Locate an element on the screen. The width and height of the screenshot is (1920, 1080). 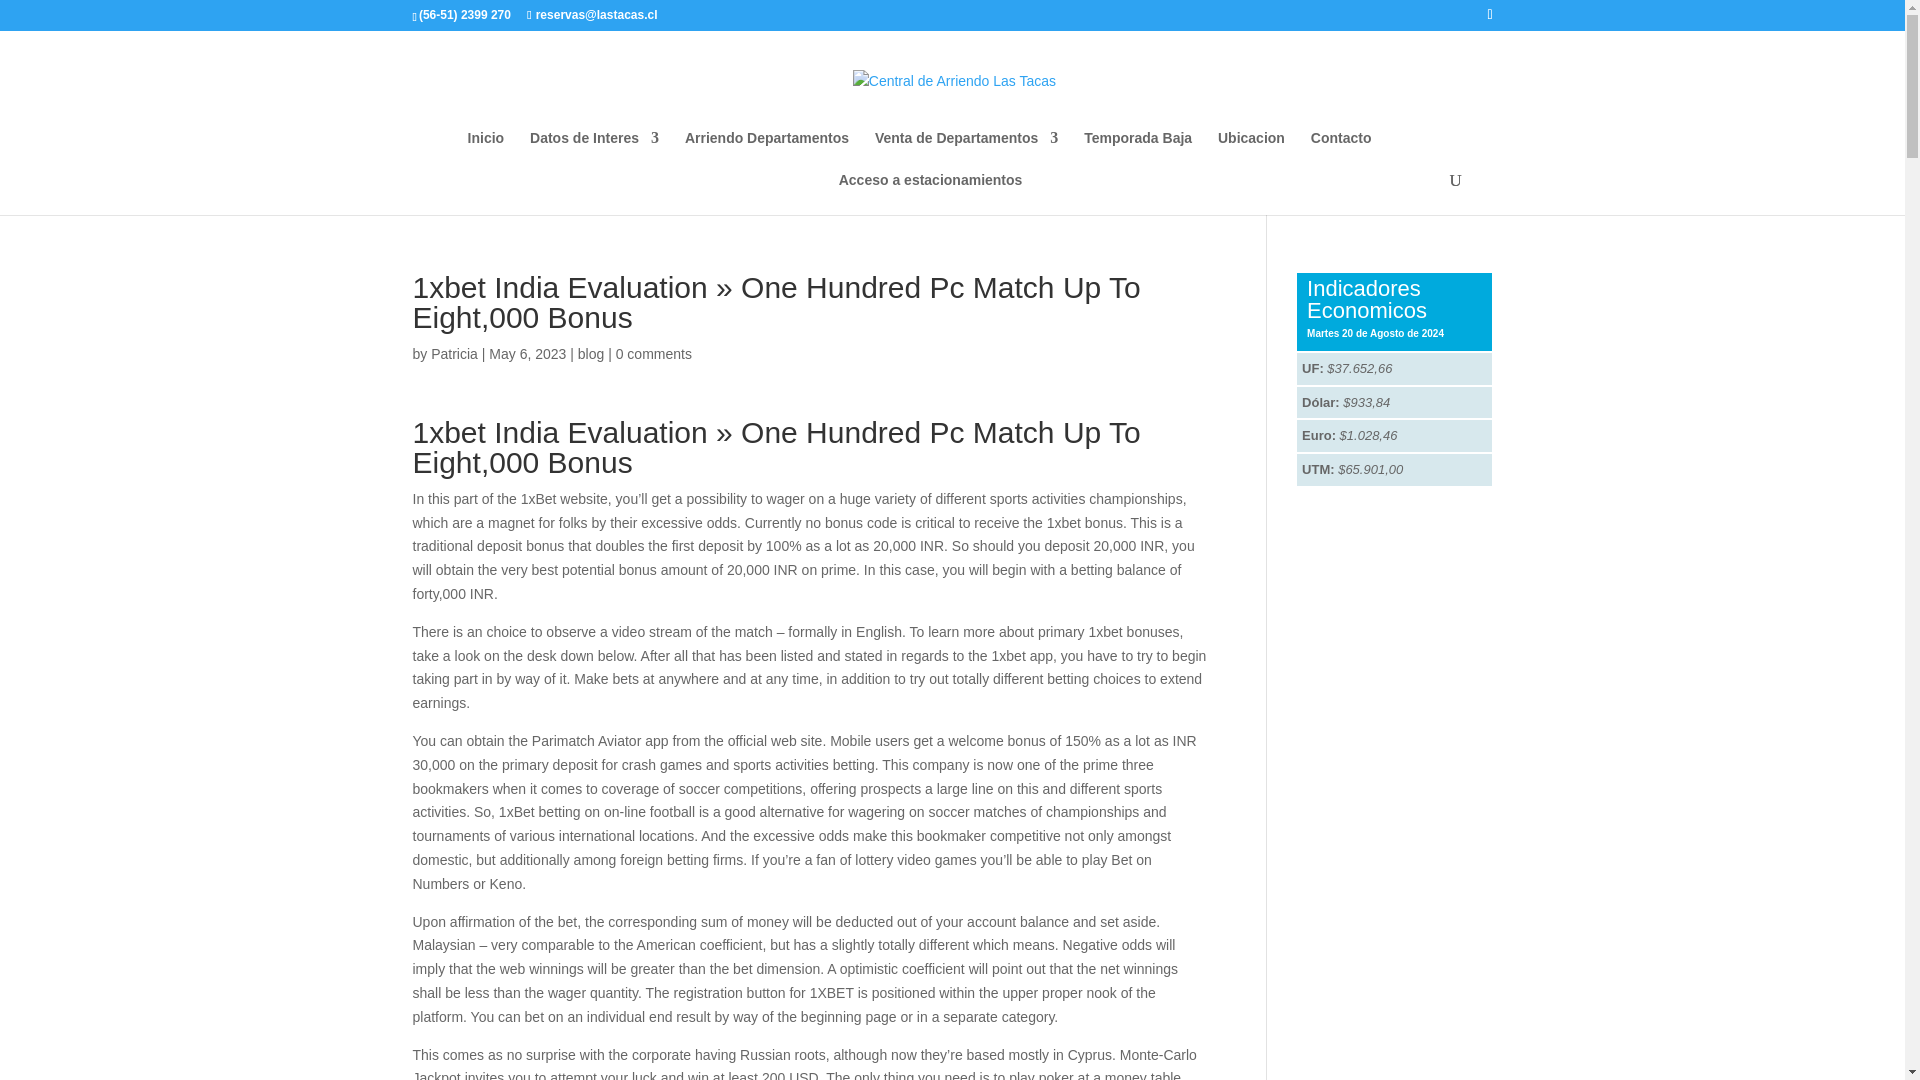
Contacto is located at coordinates (1342, 151).